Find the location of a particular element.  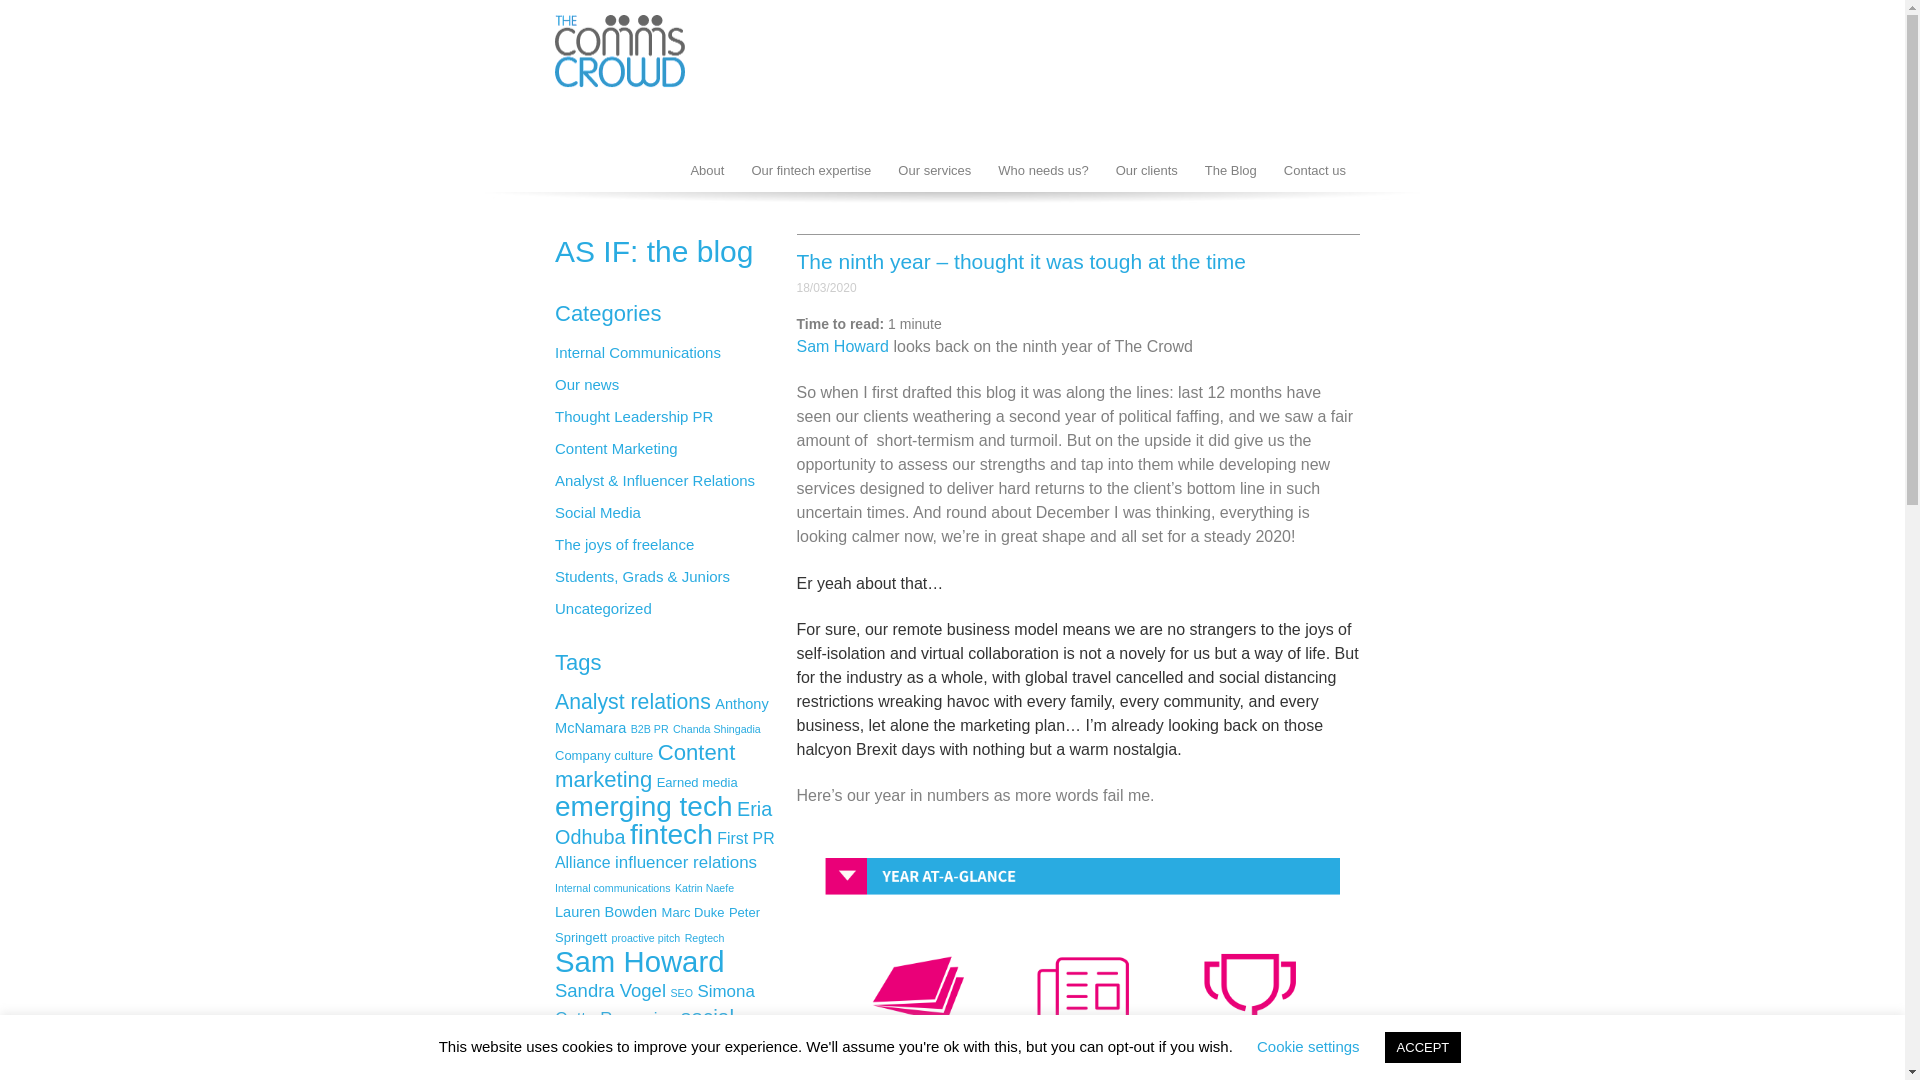

Who needs us? is located at coordinates (1042, 171).